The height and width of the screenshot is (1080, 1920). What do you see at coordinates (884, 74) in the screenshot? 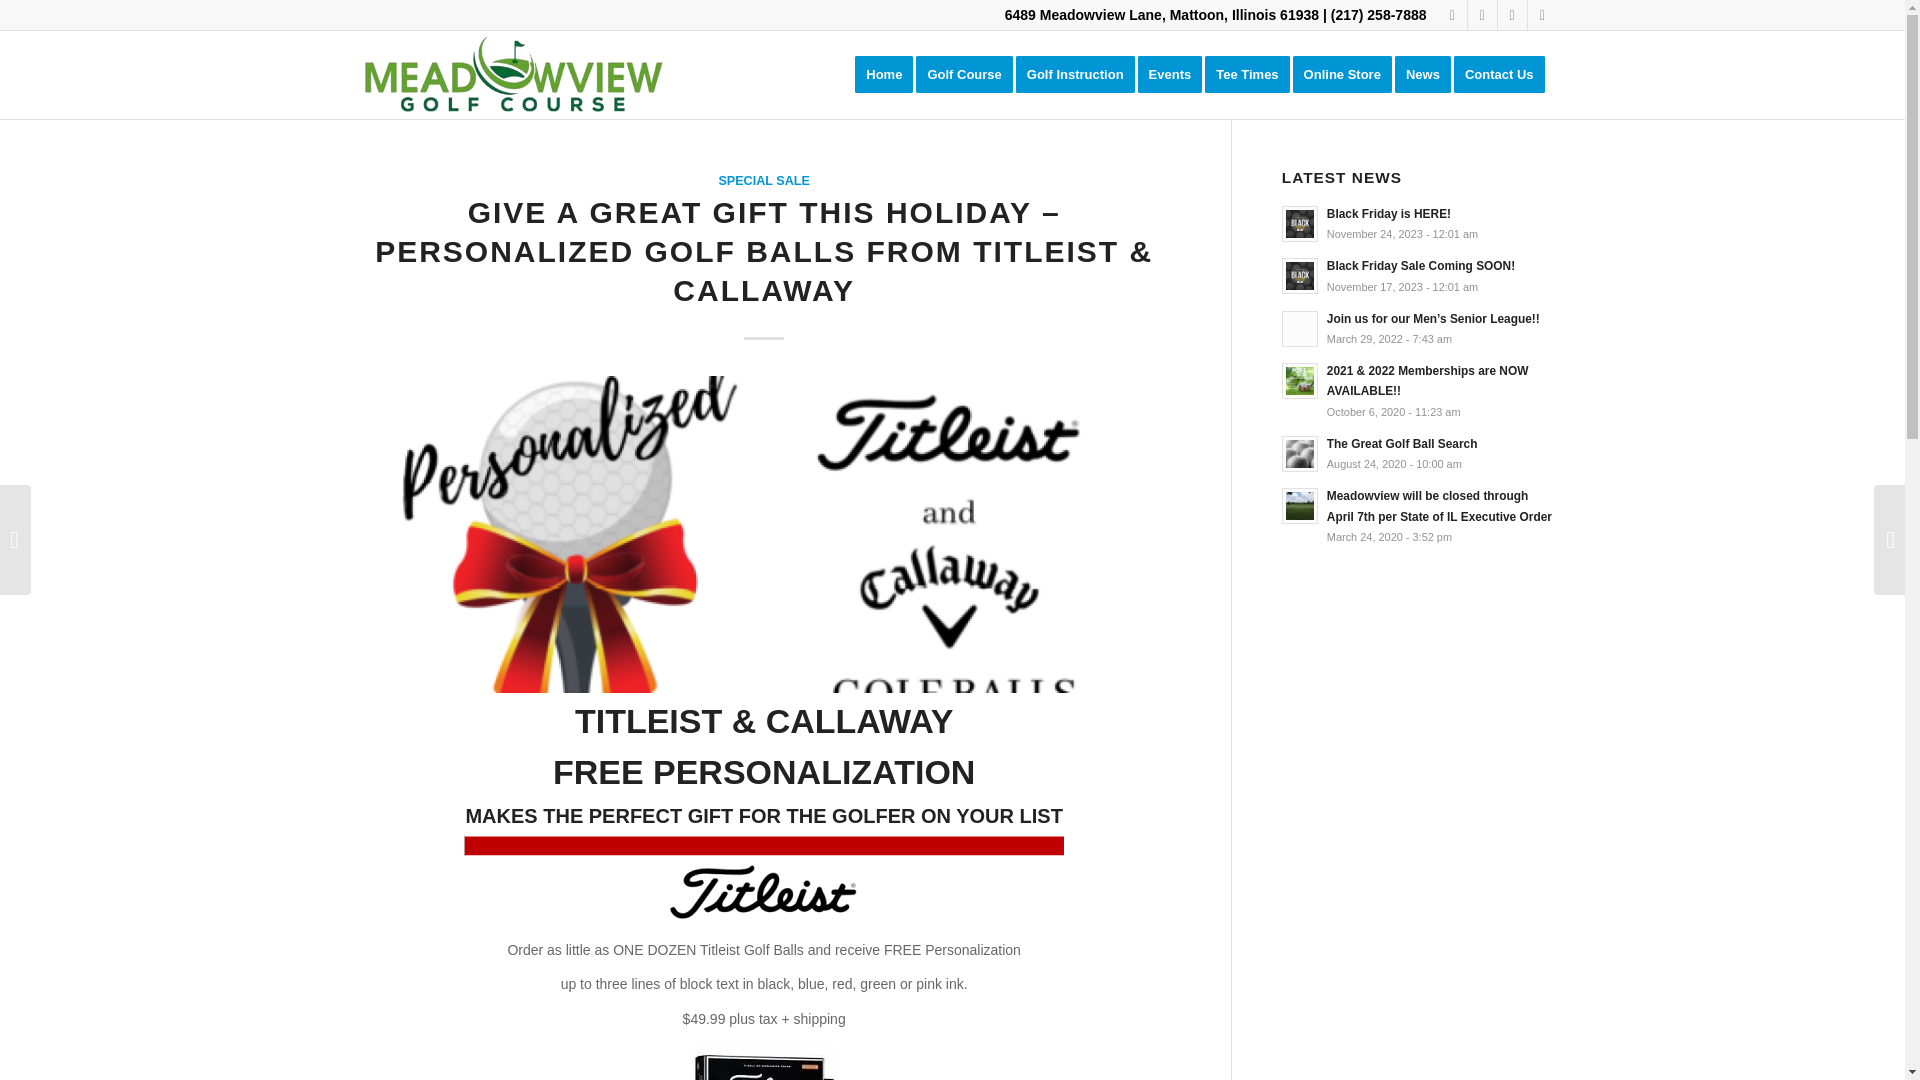
I see `Home` at bounding box center [884, 74].